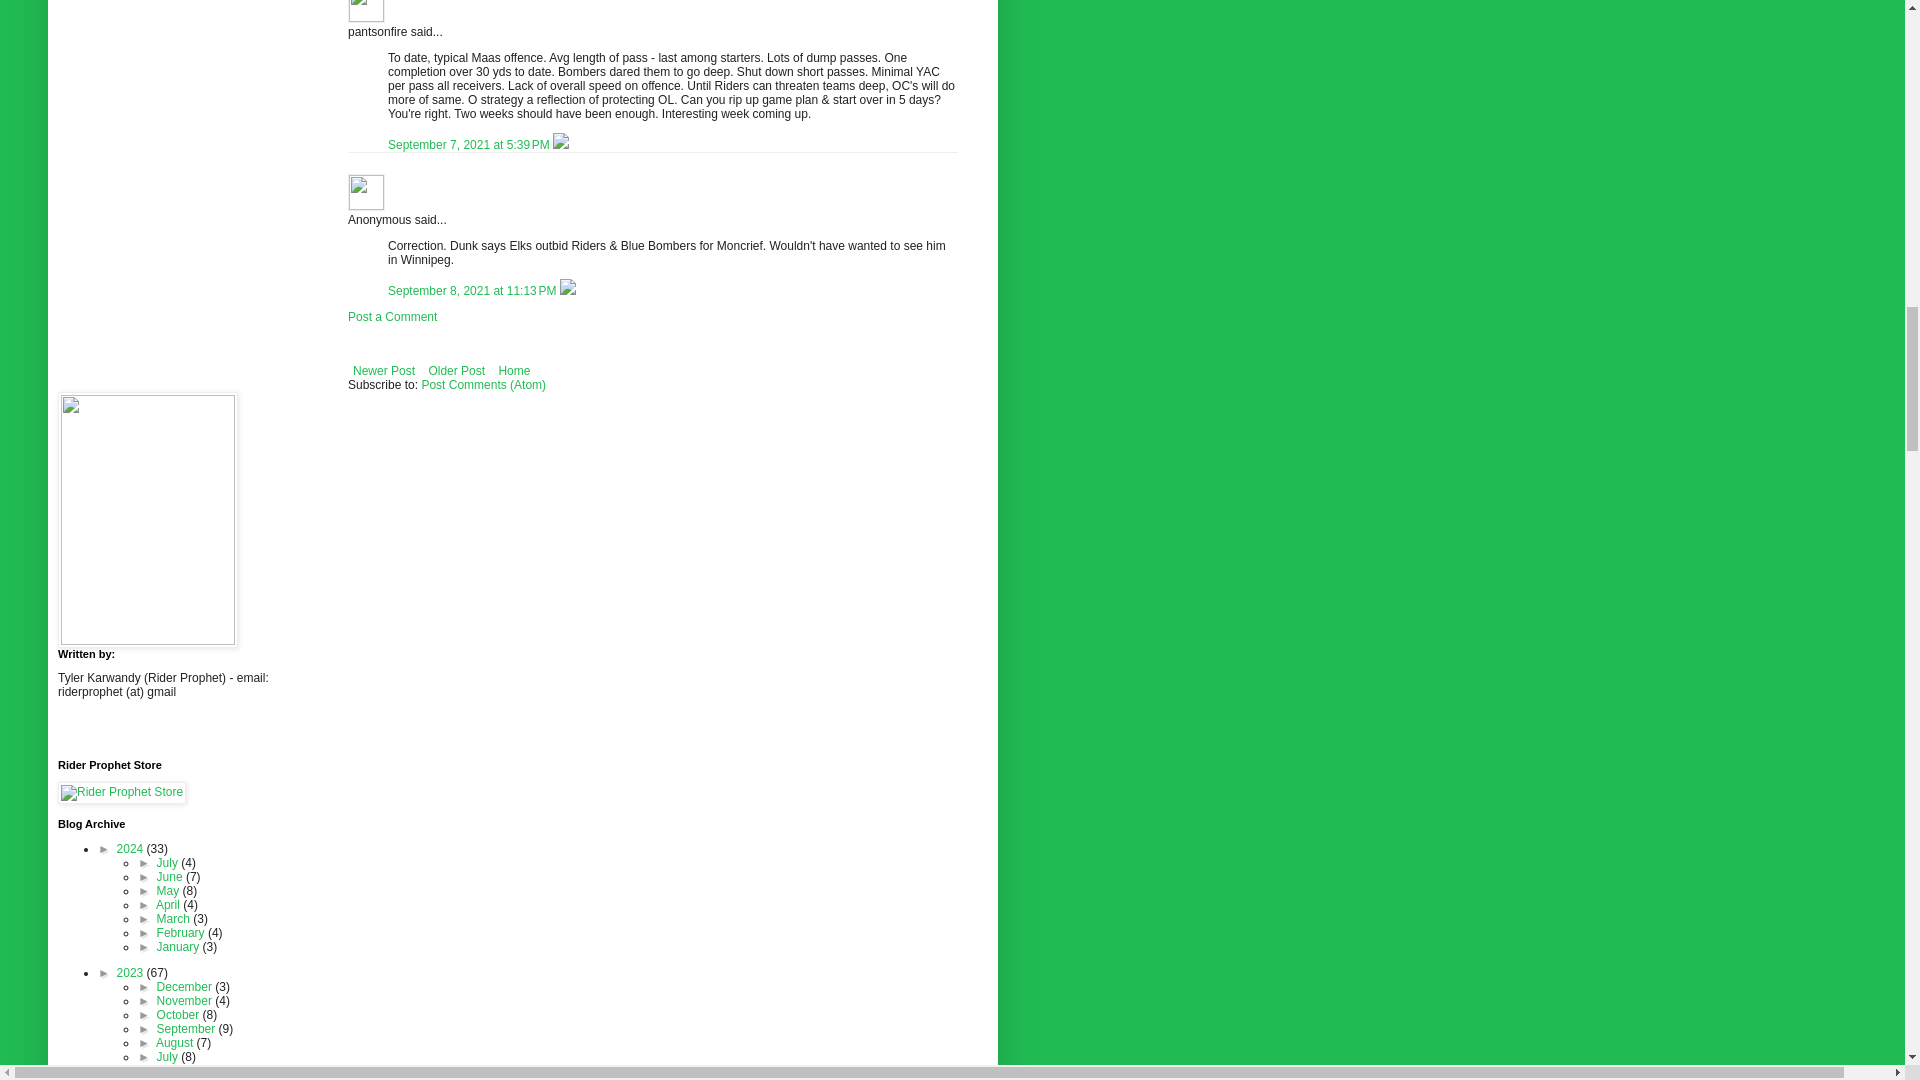 This screenshot has height=1080, width=1920. What do you see at coordinates (514, 370) in the screenshot?
I see `Home` at bounding box center [514, 370].